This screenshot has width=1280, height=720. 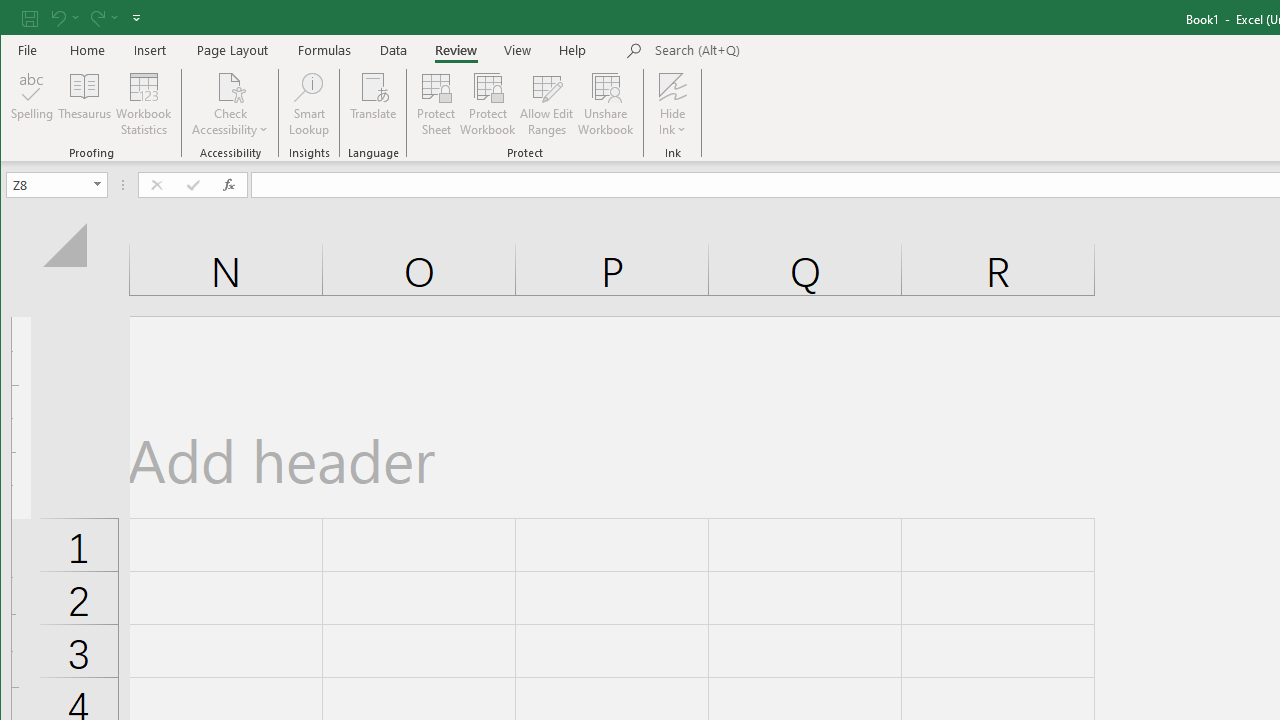 I want to click on Protect Sheet..., so click(x=436, y=104).